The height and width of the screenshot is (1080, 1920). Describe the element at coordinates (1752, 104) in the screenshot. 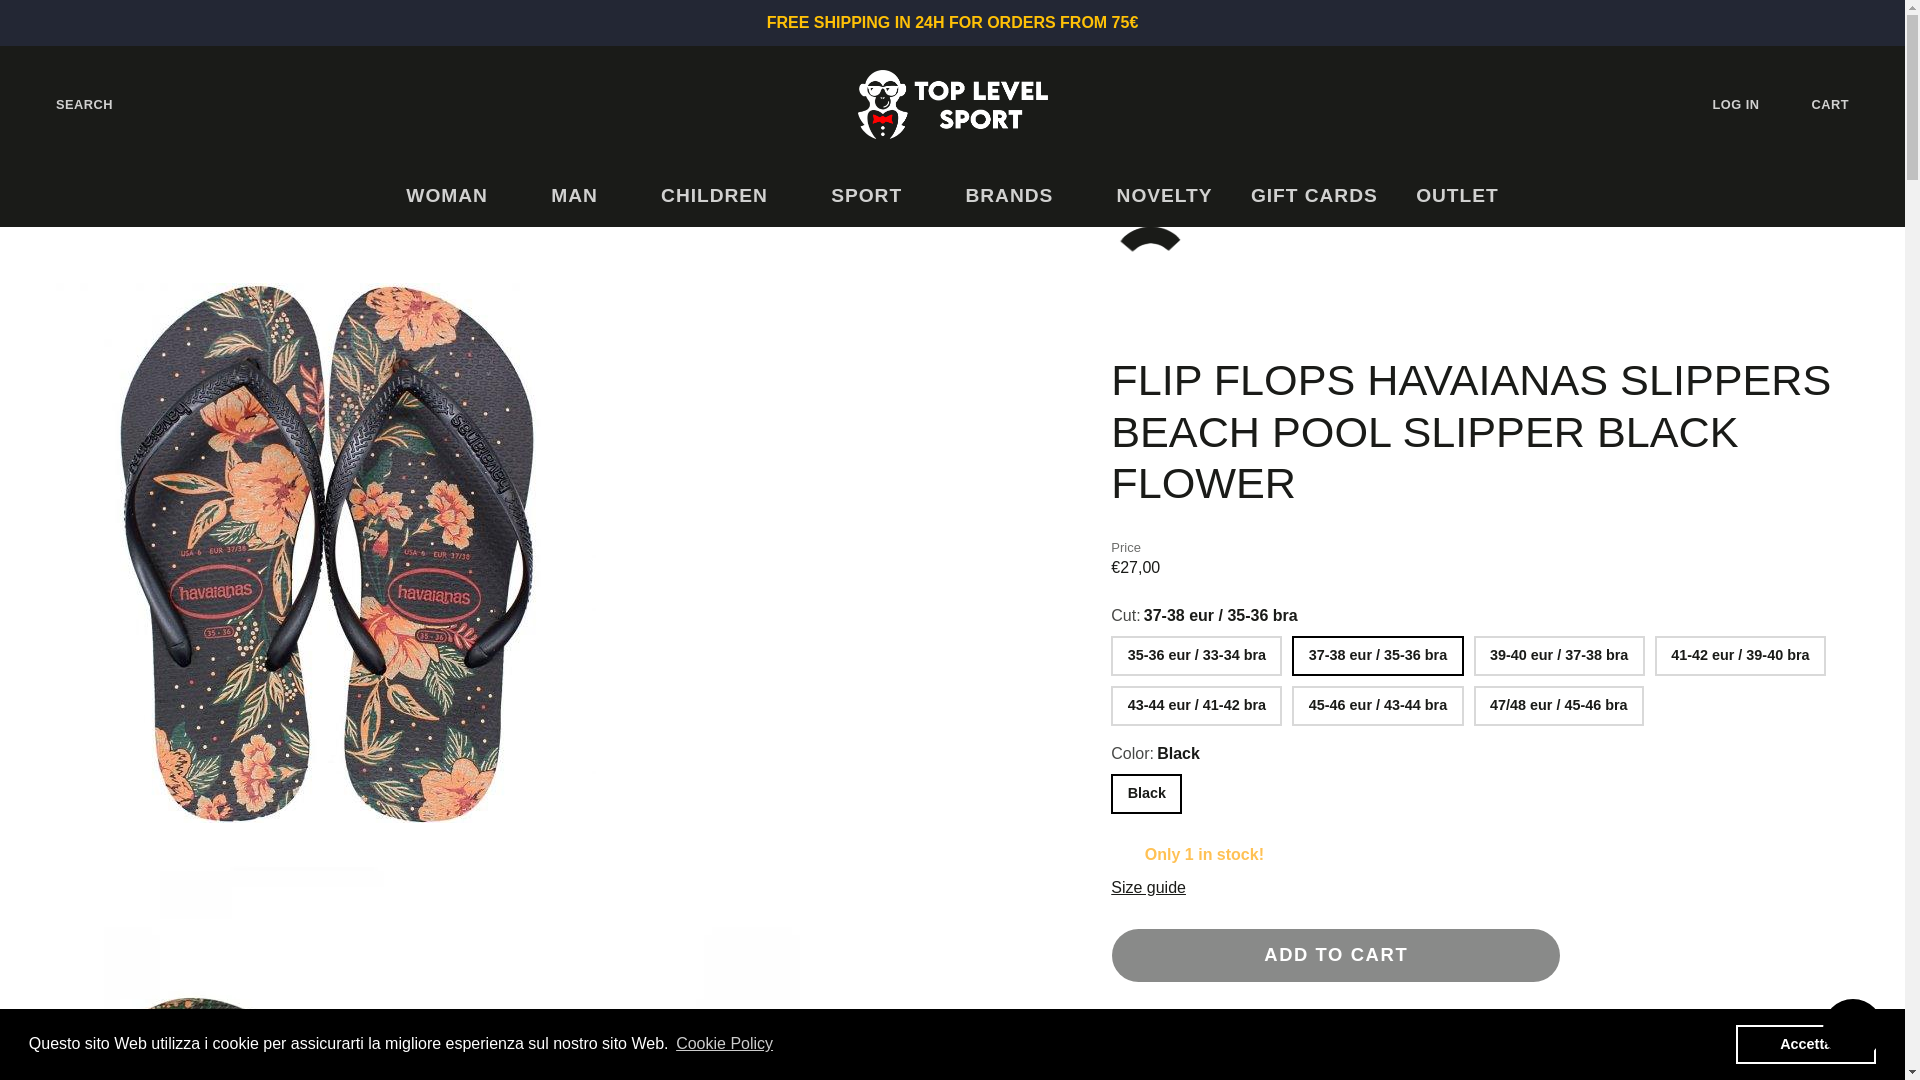

I see `LOG IN` at that location.